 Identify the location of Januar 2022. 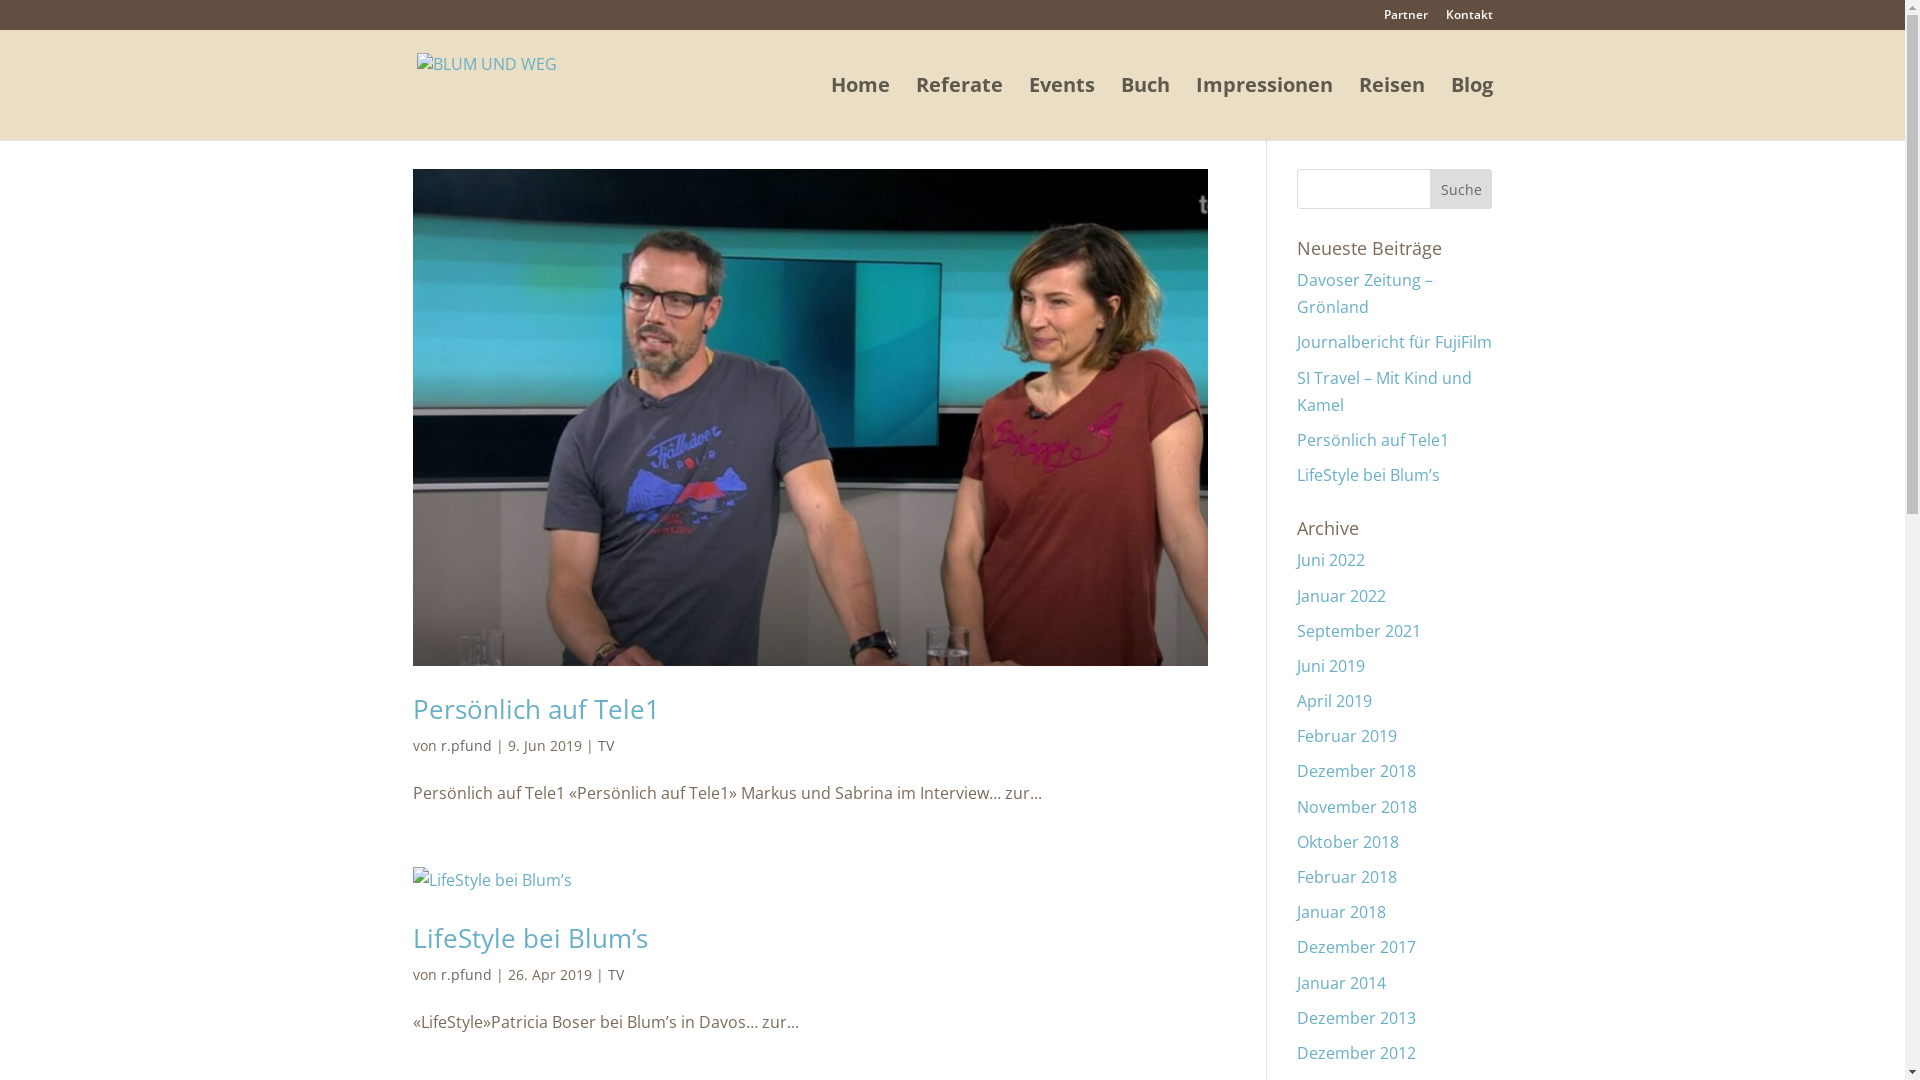
(1342, 595).